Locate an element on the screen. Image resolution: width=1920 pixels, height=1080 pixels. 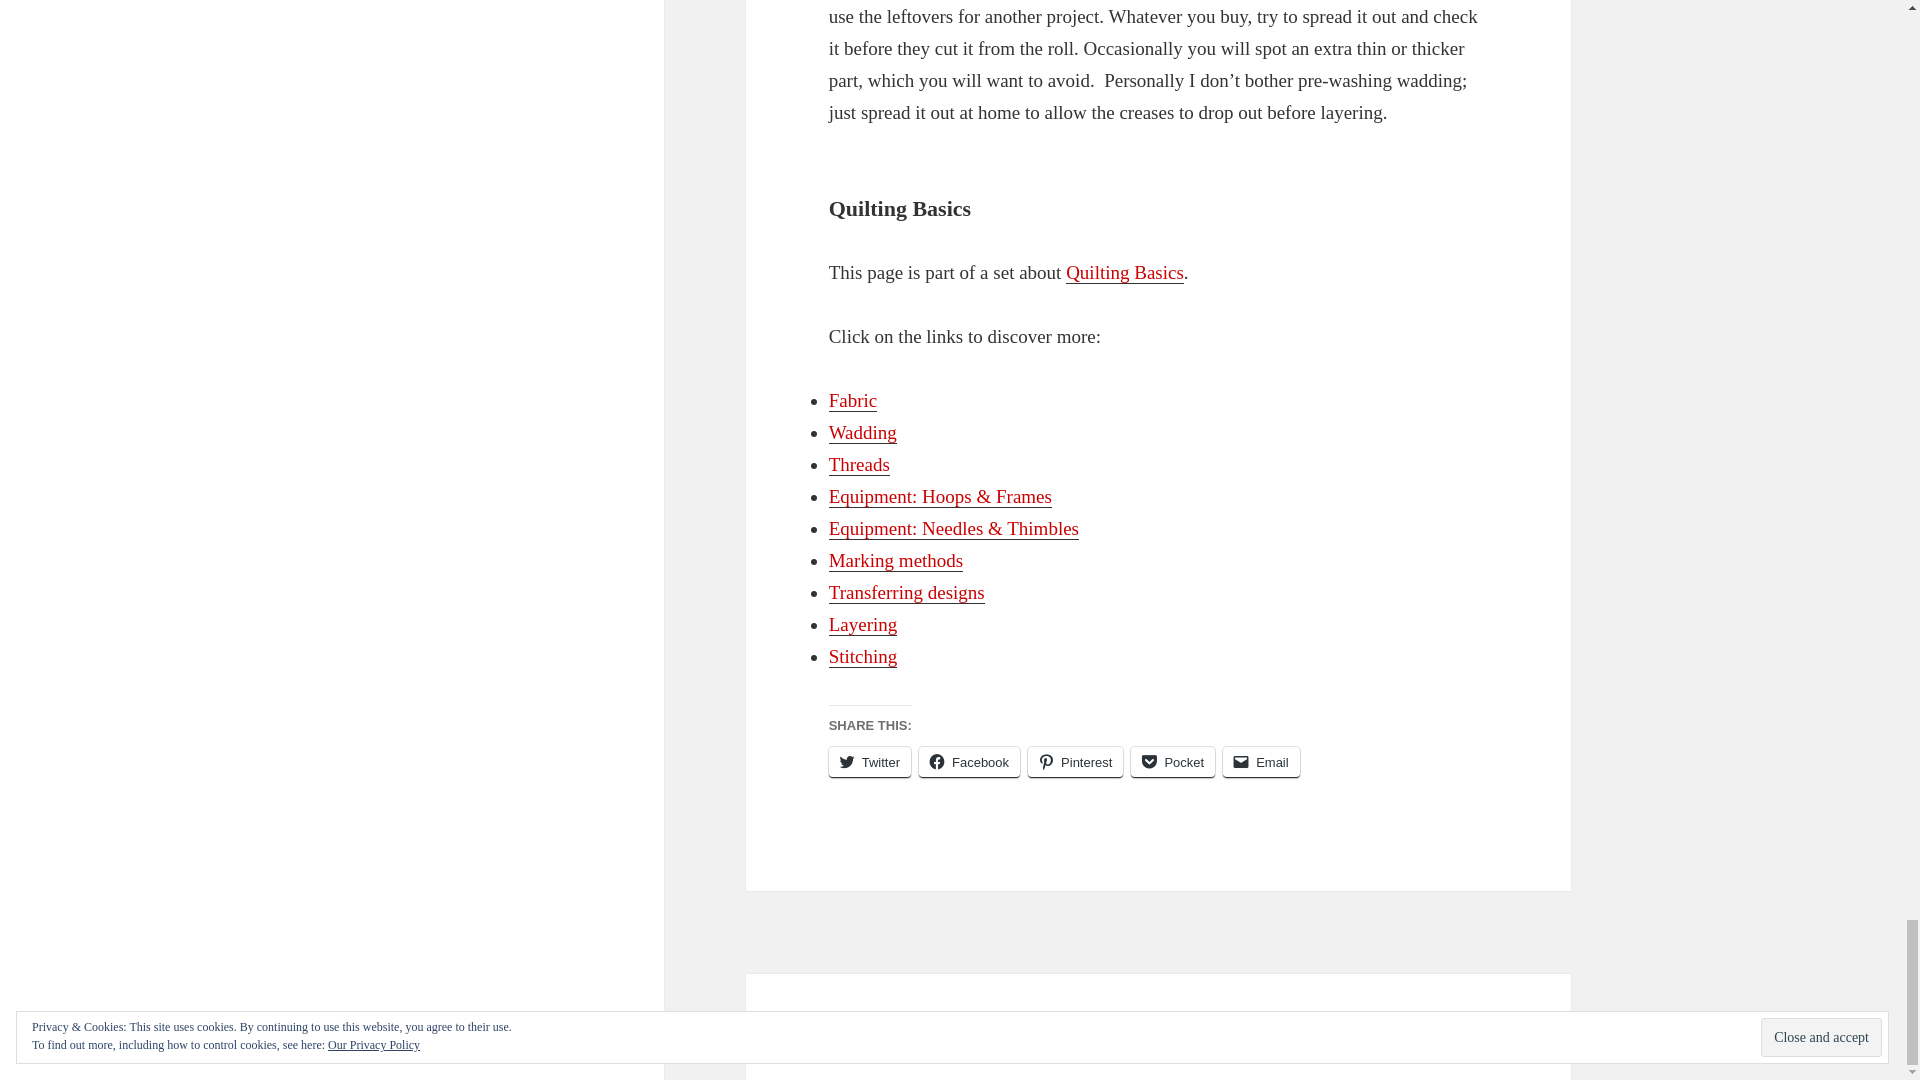
Click to email a link to a friend is located at coordinates (1261, 762).